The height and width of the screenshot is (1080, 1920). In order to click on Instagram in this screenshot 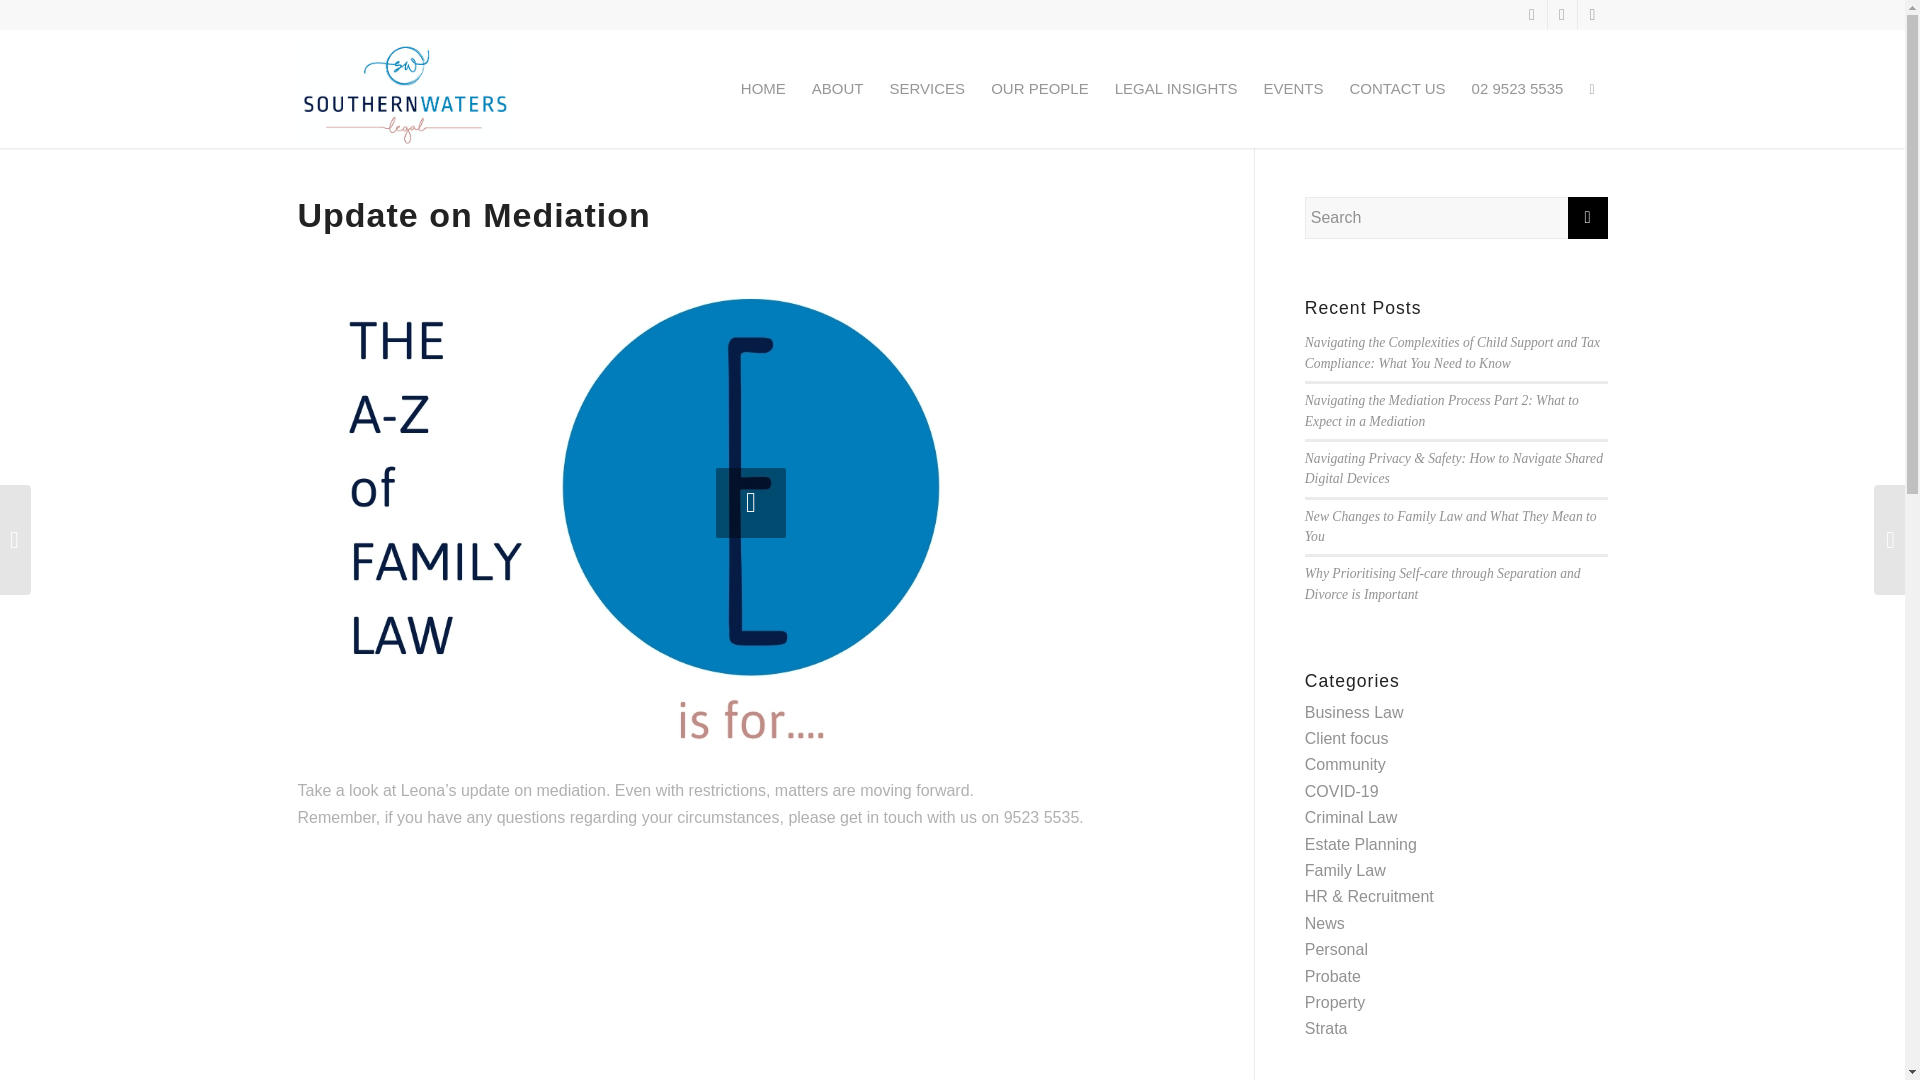, I will do `click(1593, 15)`.